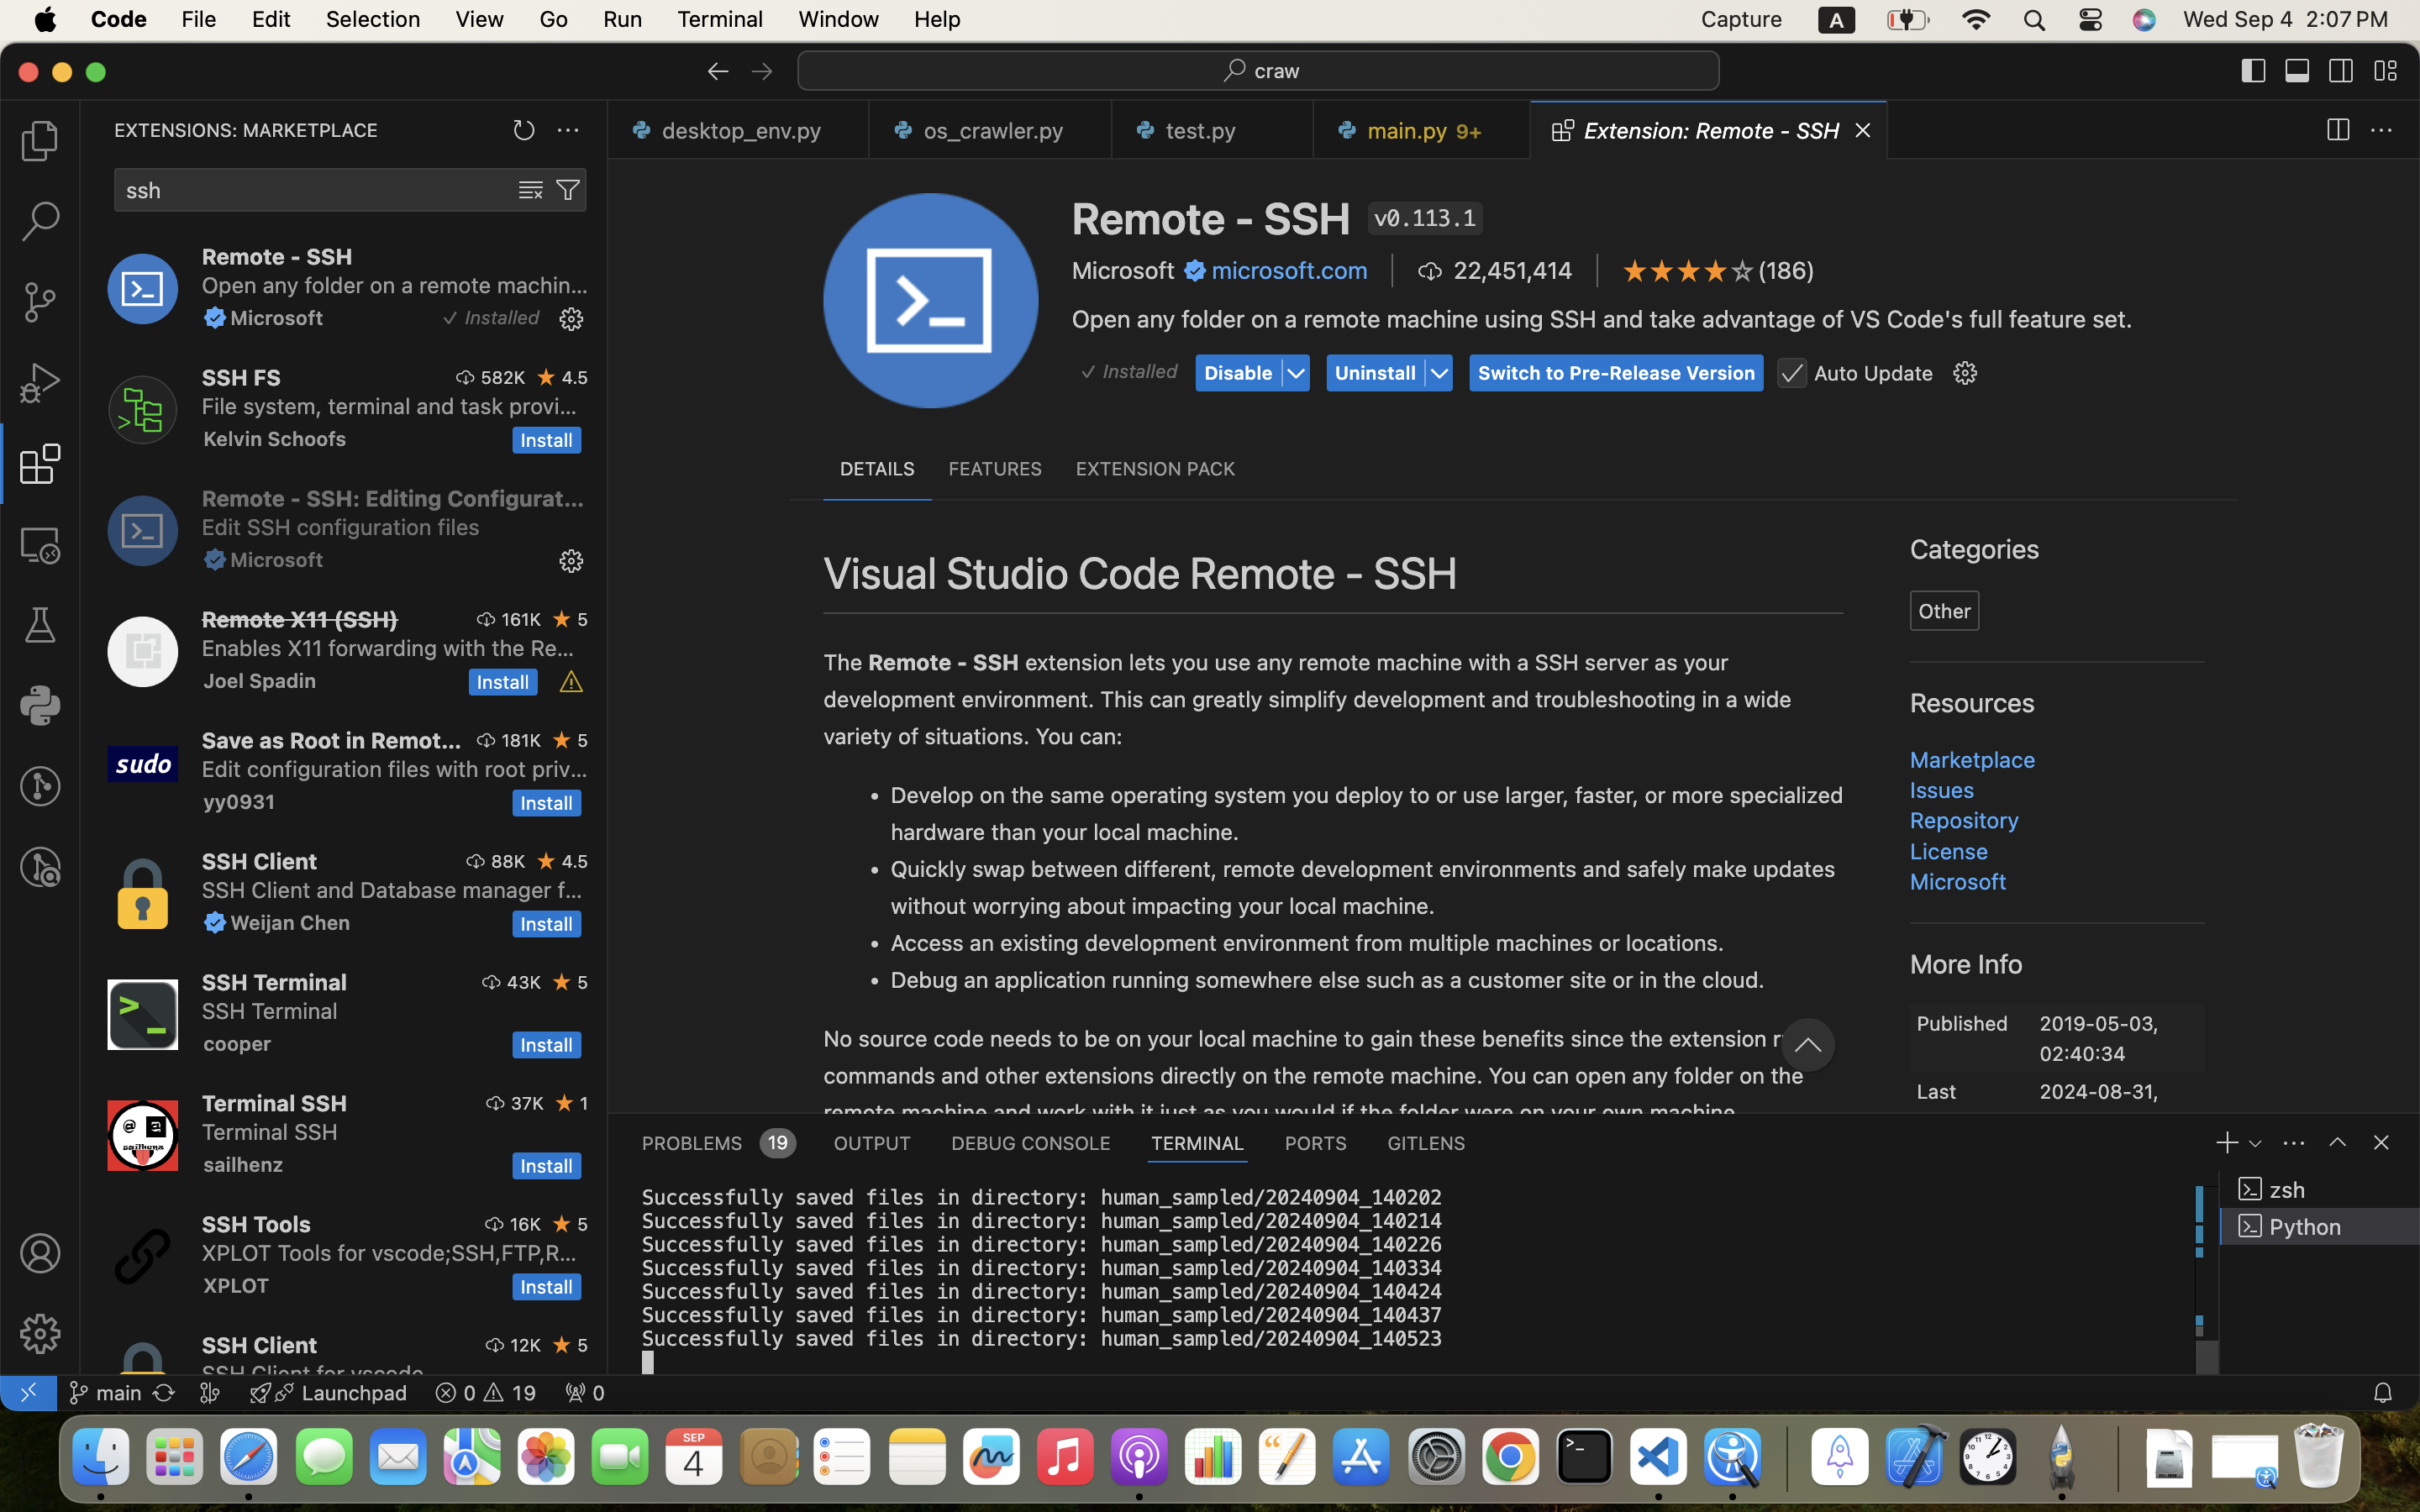  Describe the element at coordinates (274, 1103) in the screenshot. I see `Terminal SSH` at that location.